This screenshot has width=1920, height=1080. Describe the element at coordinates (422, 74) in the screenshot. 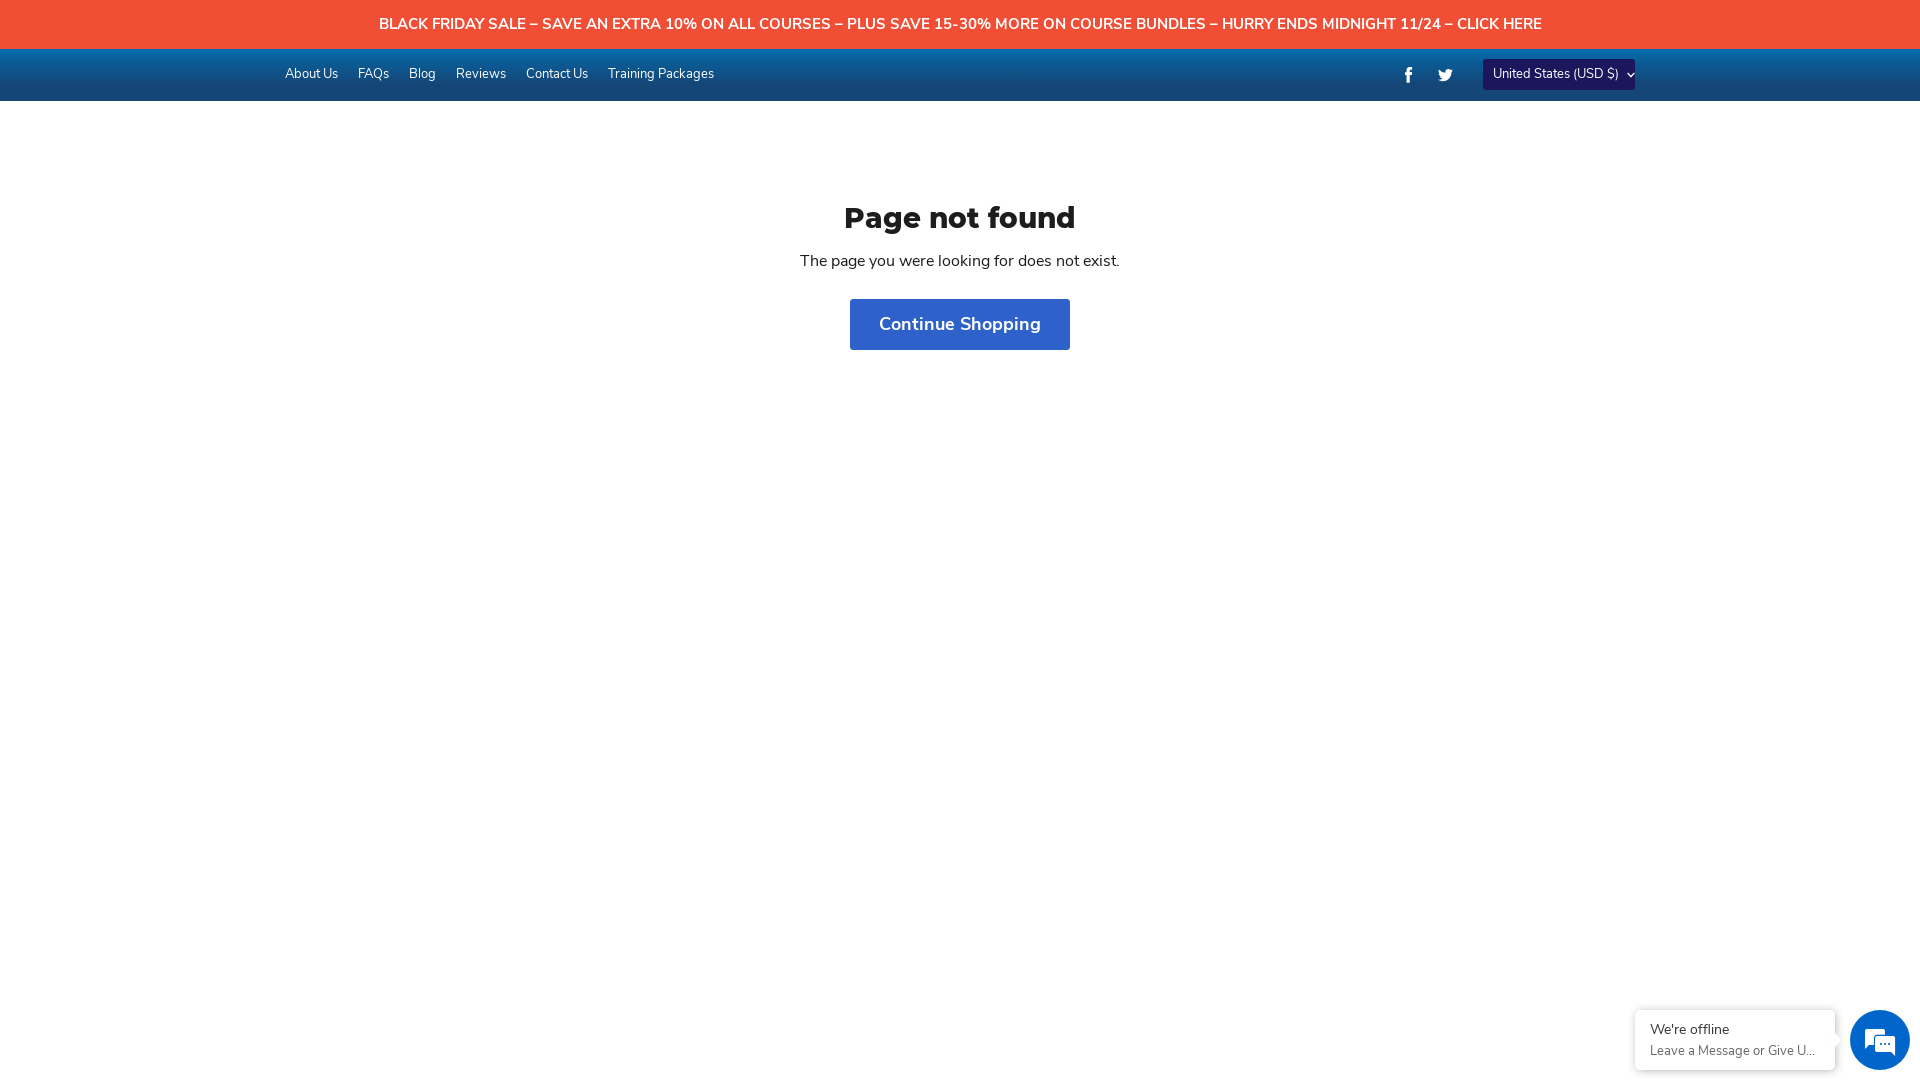

I see `Blog` at that location.